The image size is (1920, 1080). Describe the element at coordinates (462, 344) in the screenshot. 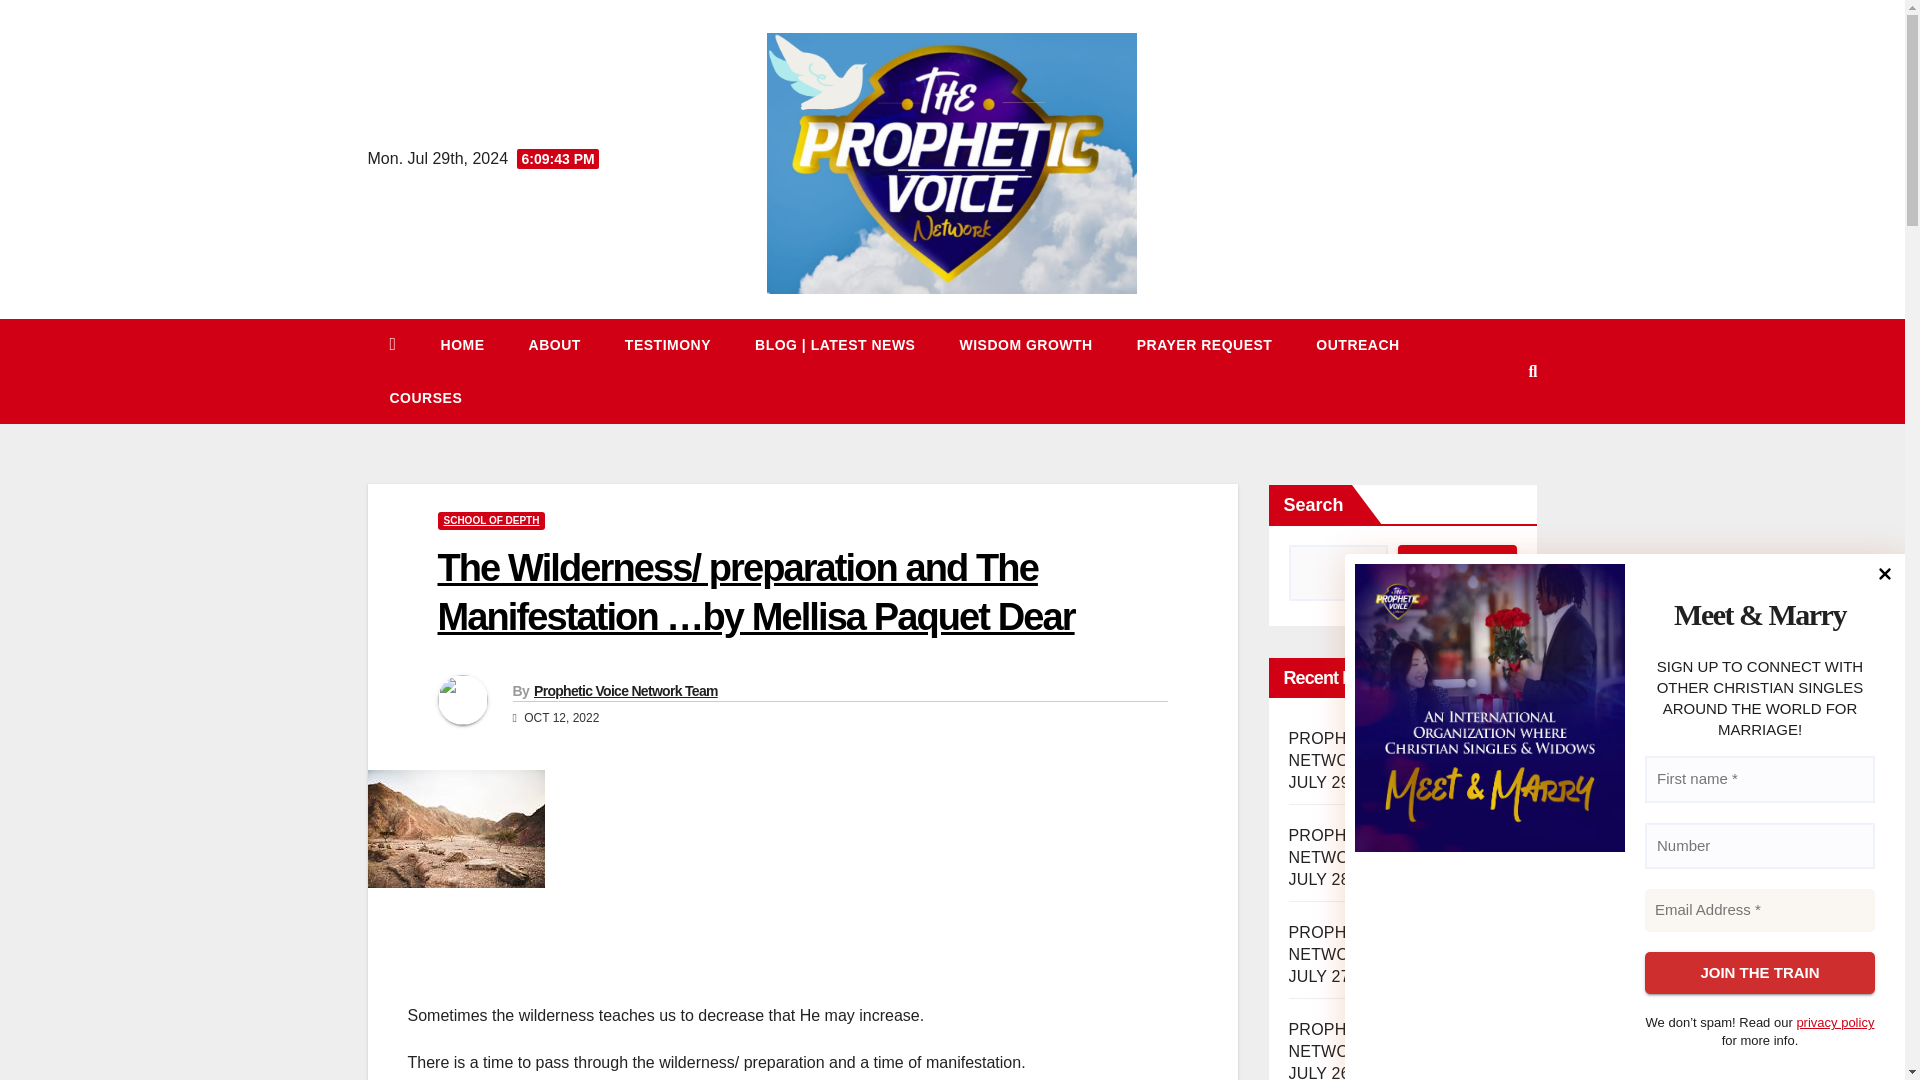

I see `HOME` at that location.